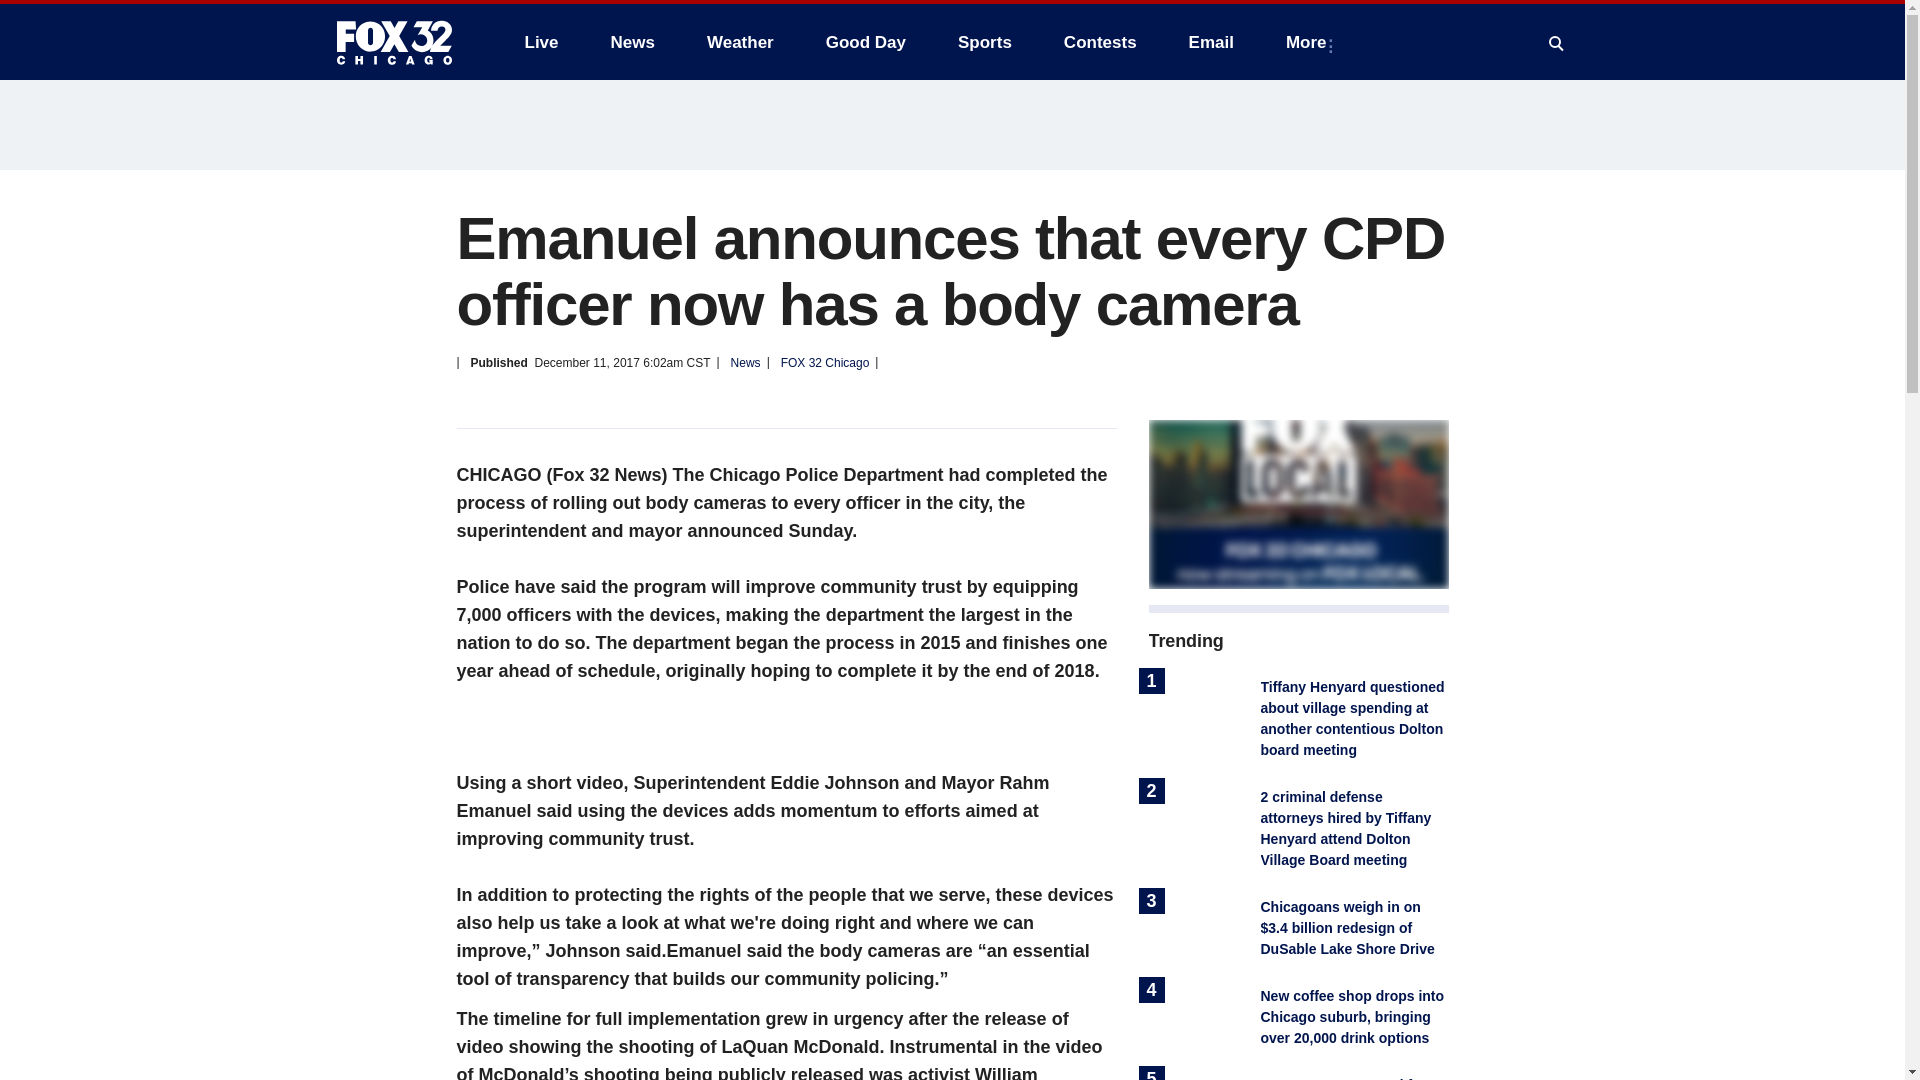 This screenshot has width=1920, height=1080. I want to click on Sports, so click(984, 42).